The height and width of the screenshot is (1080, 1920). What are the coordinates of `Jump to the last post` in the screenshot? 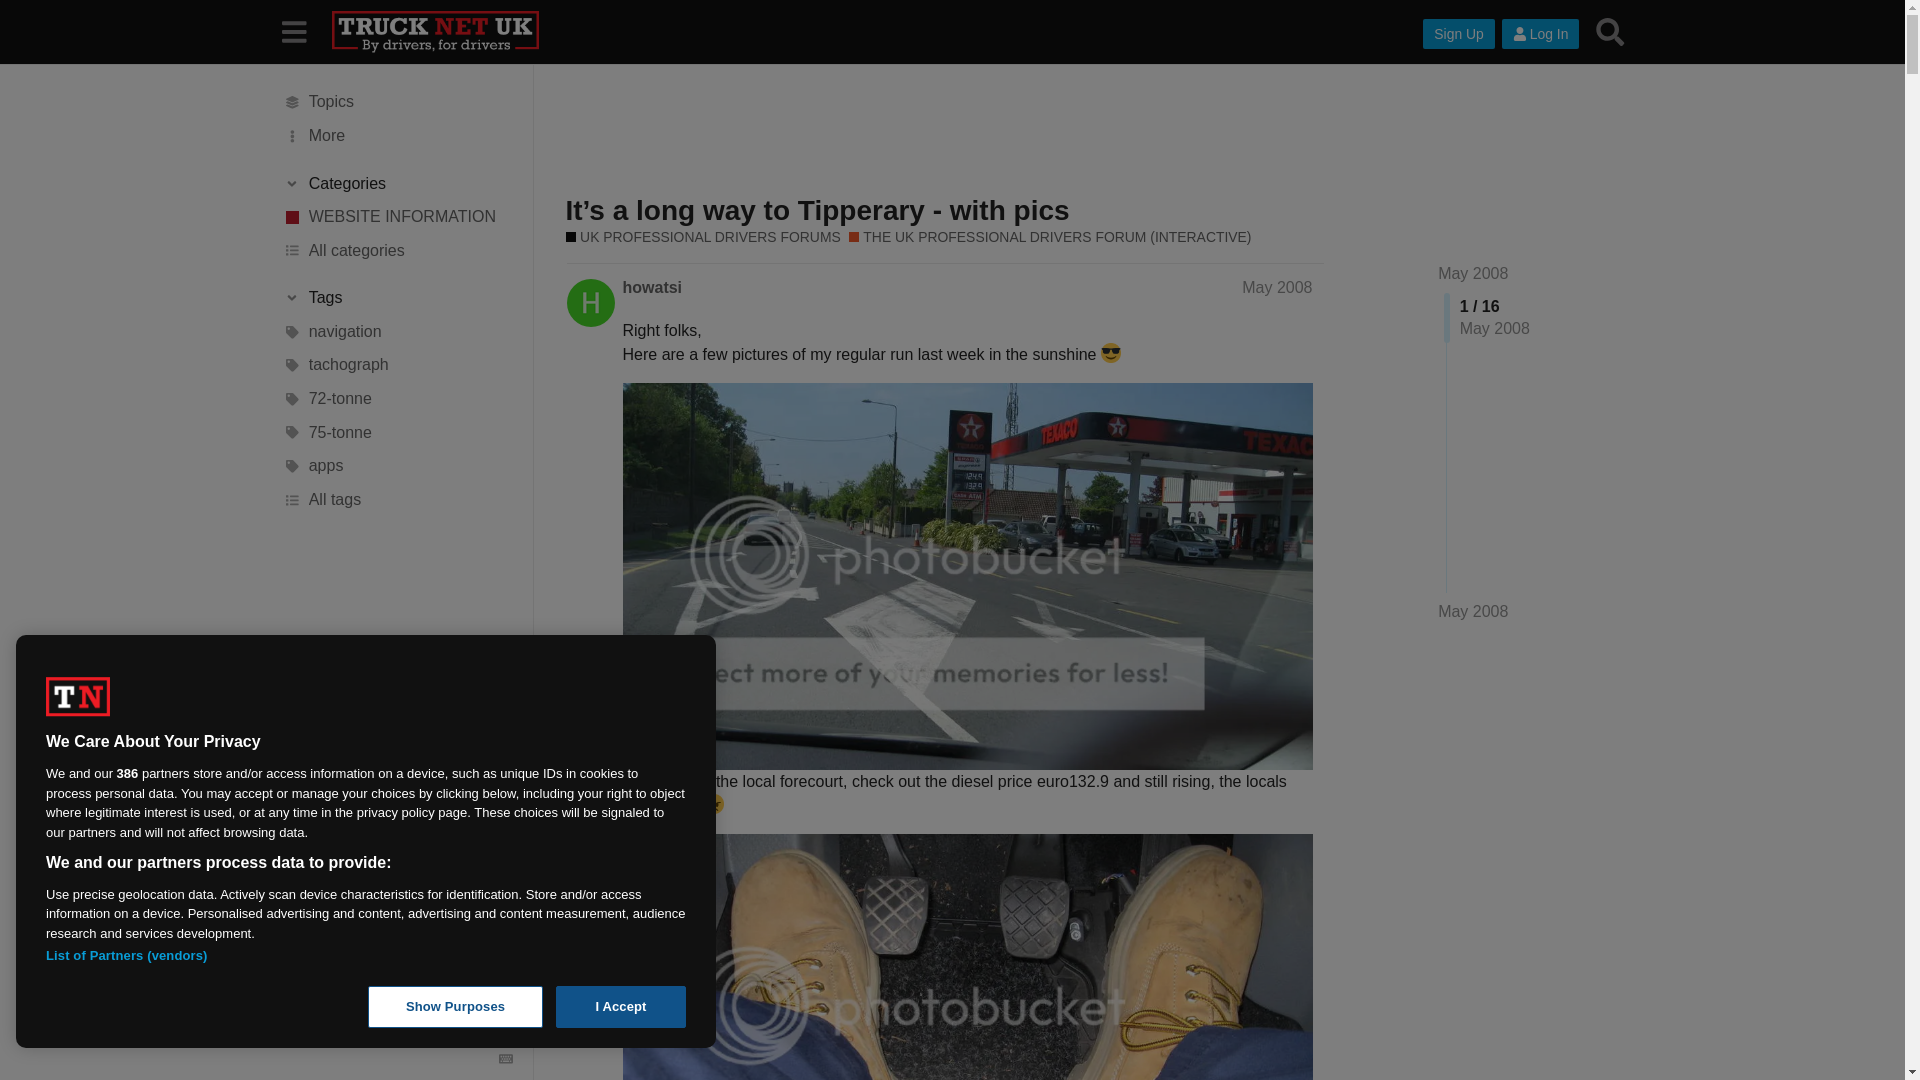 It's located at (1472, 610).